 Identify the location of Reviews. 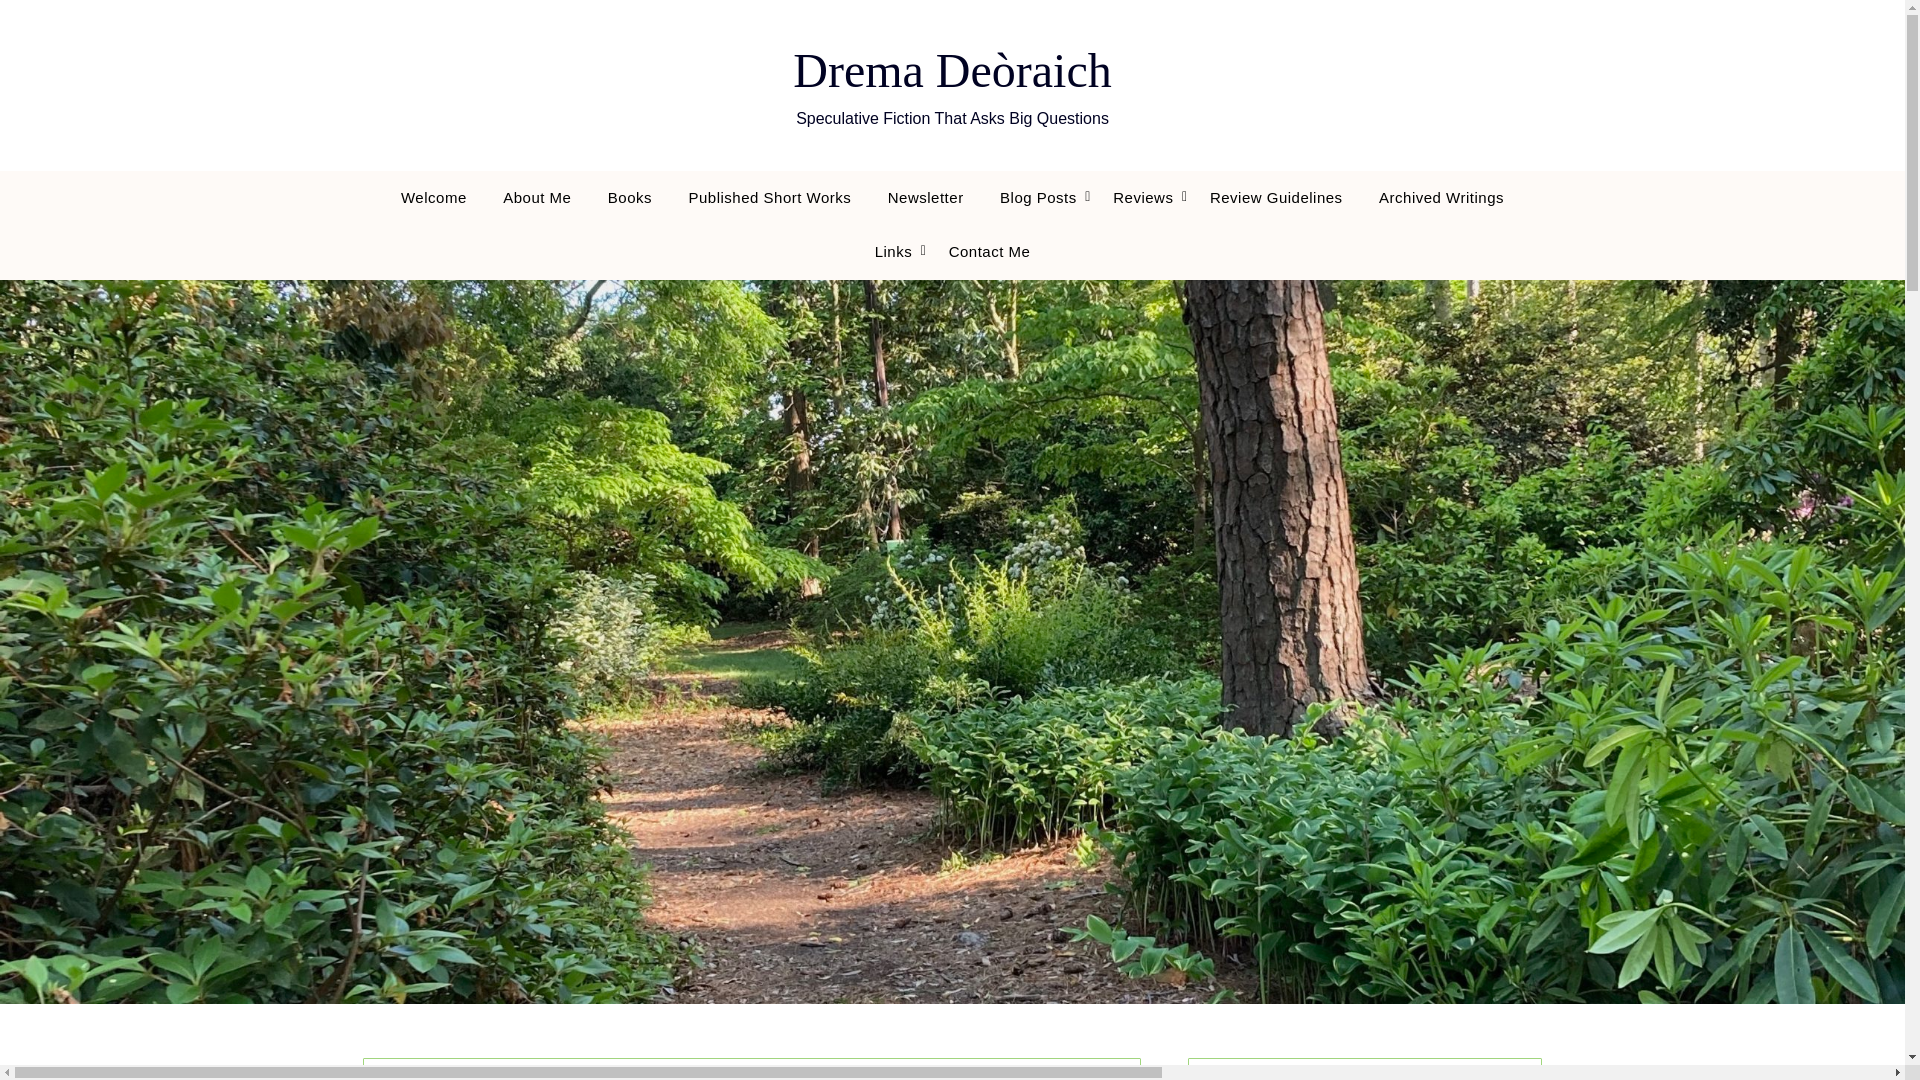
(1142, 197).